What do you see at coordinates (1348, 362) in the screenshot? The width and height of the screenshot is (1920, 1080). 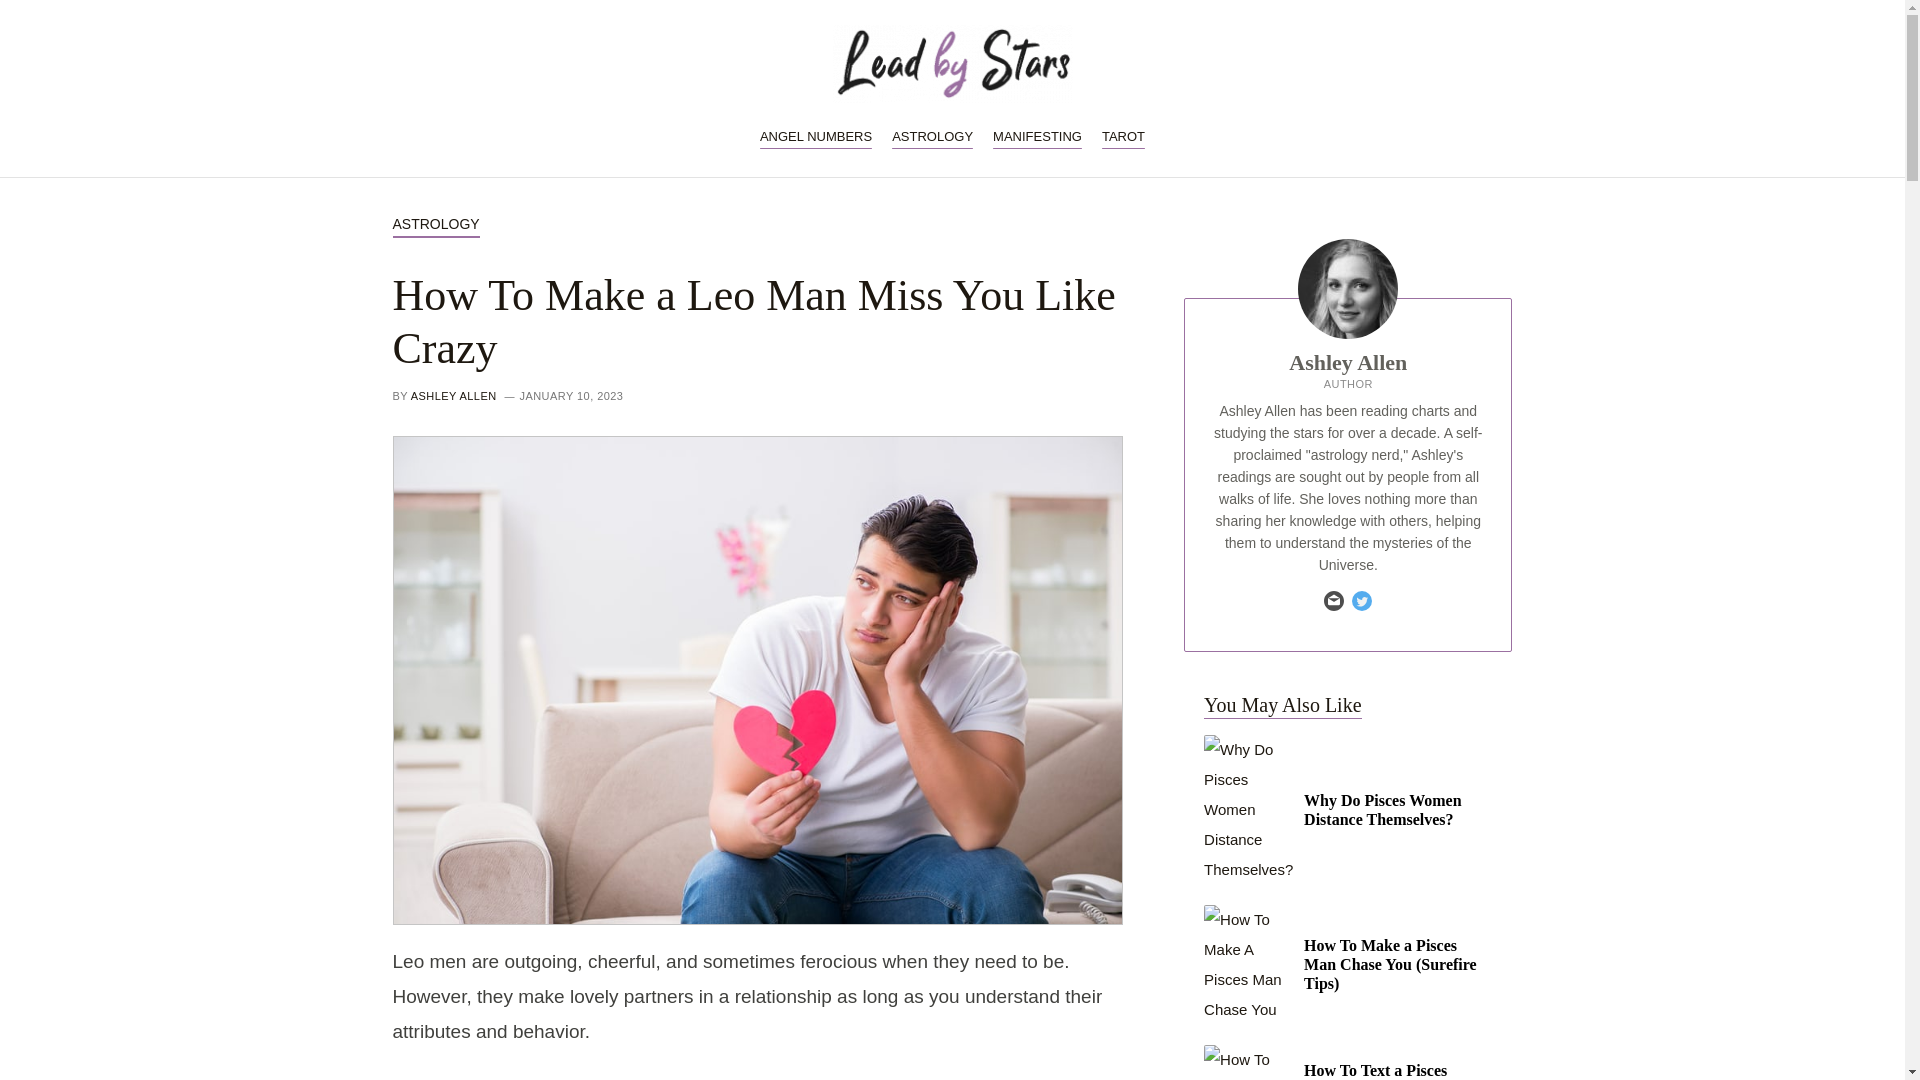 I see `Ashley Allen` at bounding box center [1348, 362].